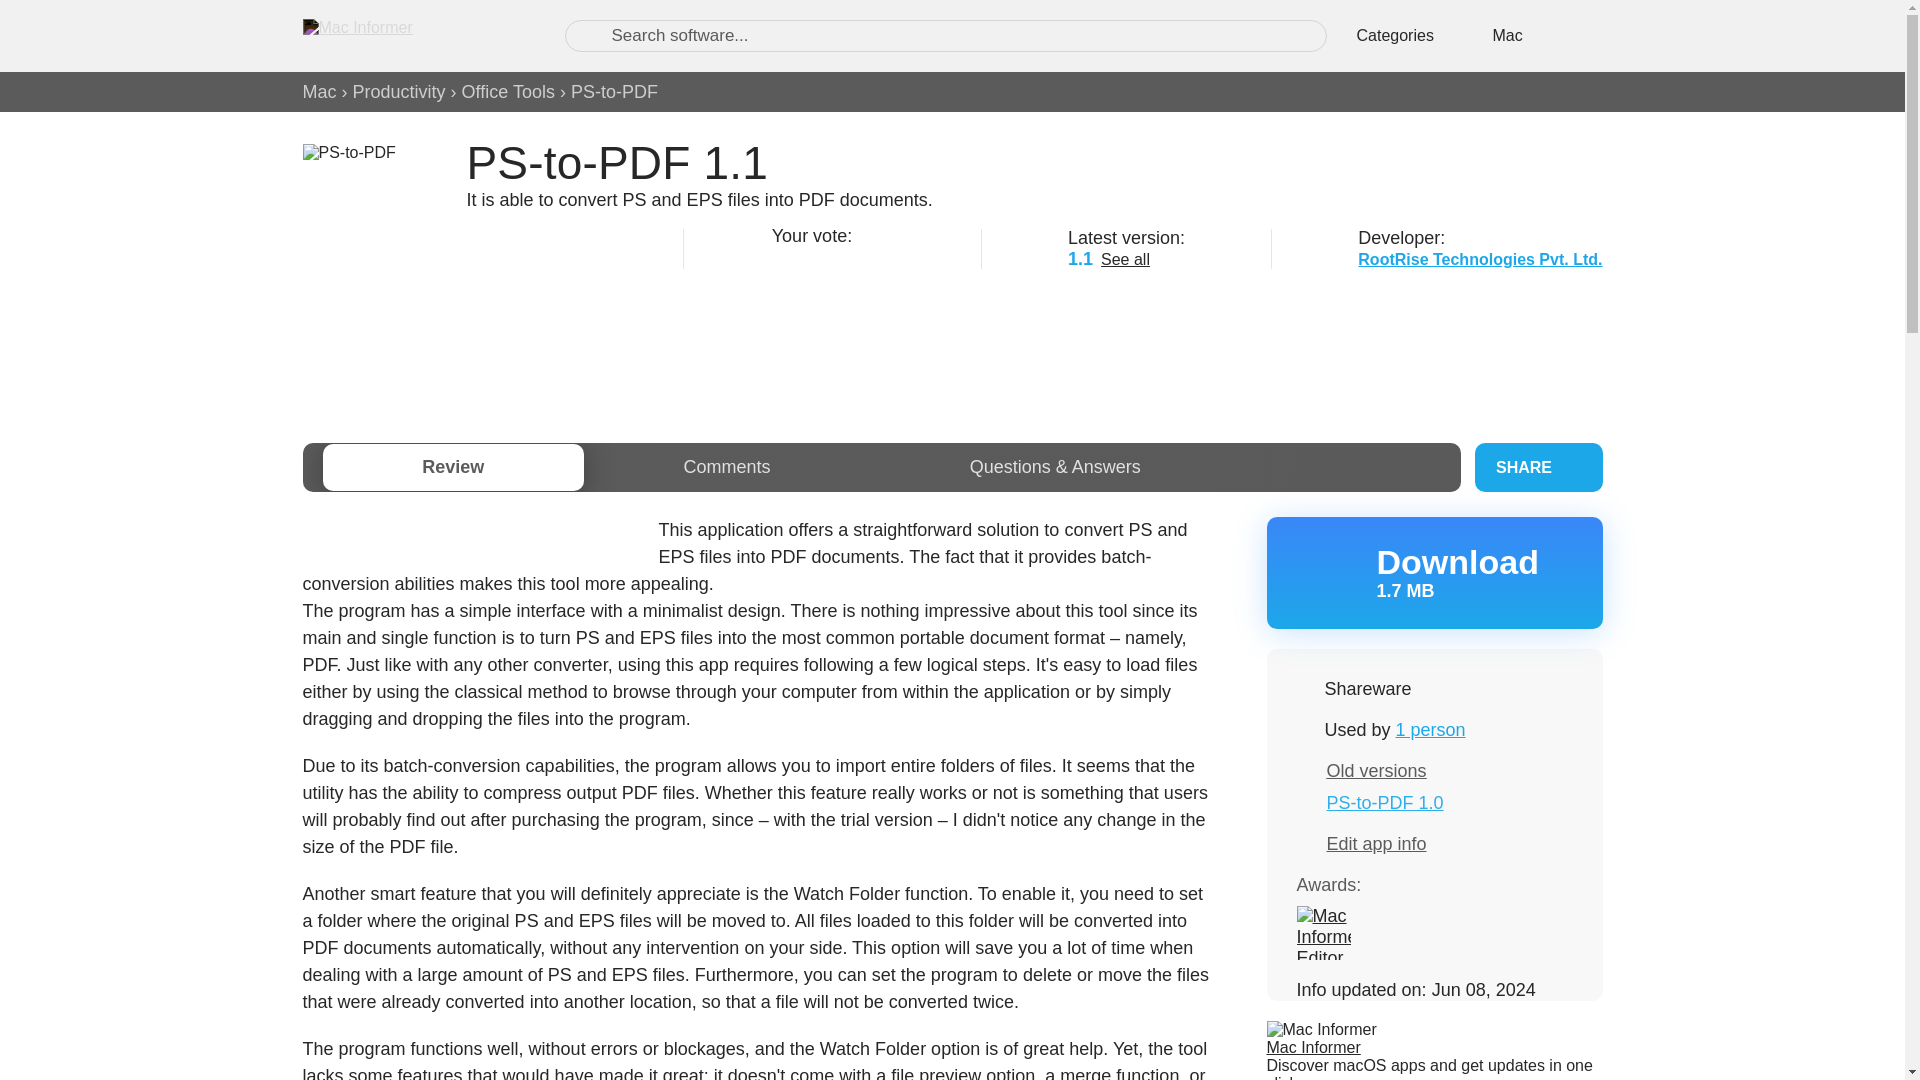  Describe the element at coordinates (399, 92) in the screenshot. I see `Productivity` at that location.